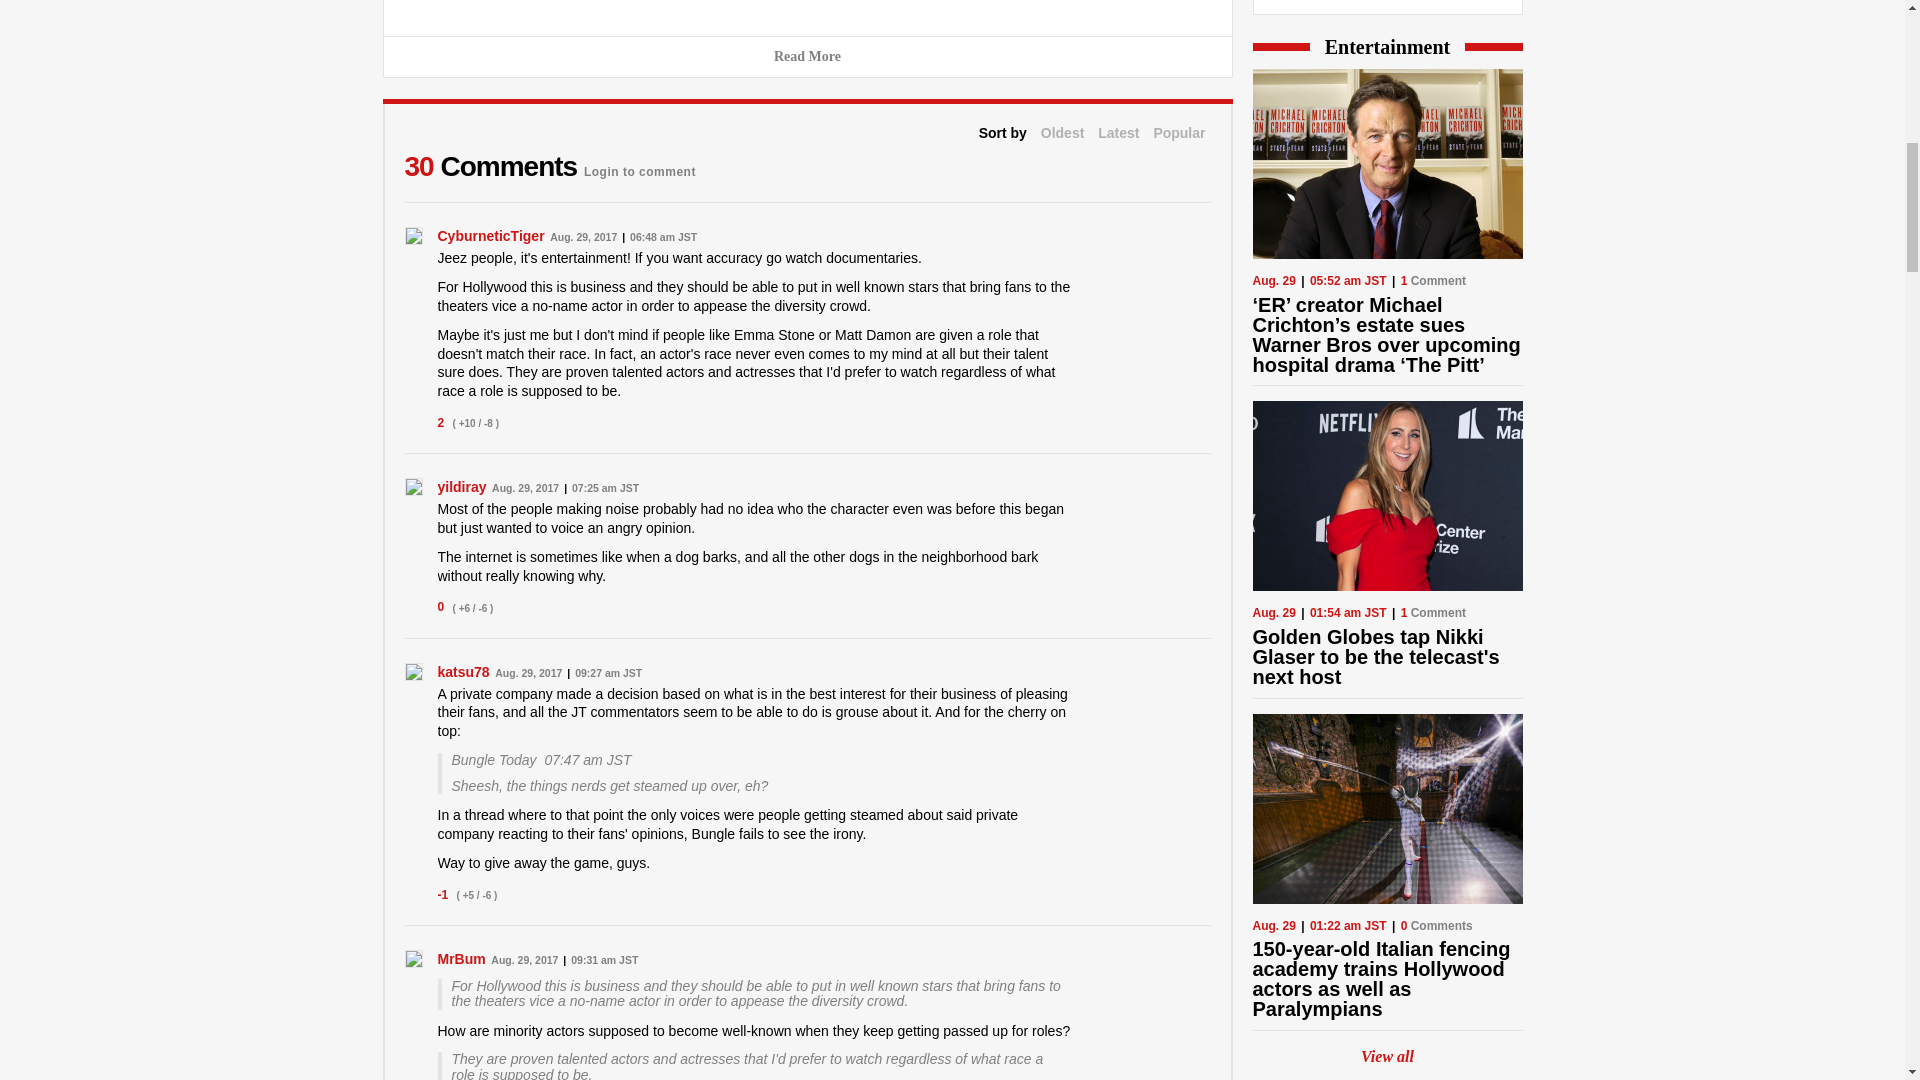 This screenshot has height=1080, width=1920. What do you see at coordinates (1062, 133) in the screenshot?
I see `Oldest` at bounding box center [1062, 133].